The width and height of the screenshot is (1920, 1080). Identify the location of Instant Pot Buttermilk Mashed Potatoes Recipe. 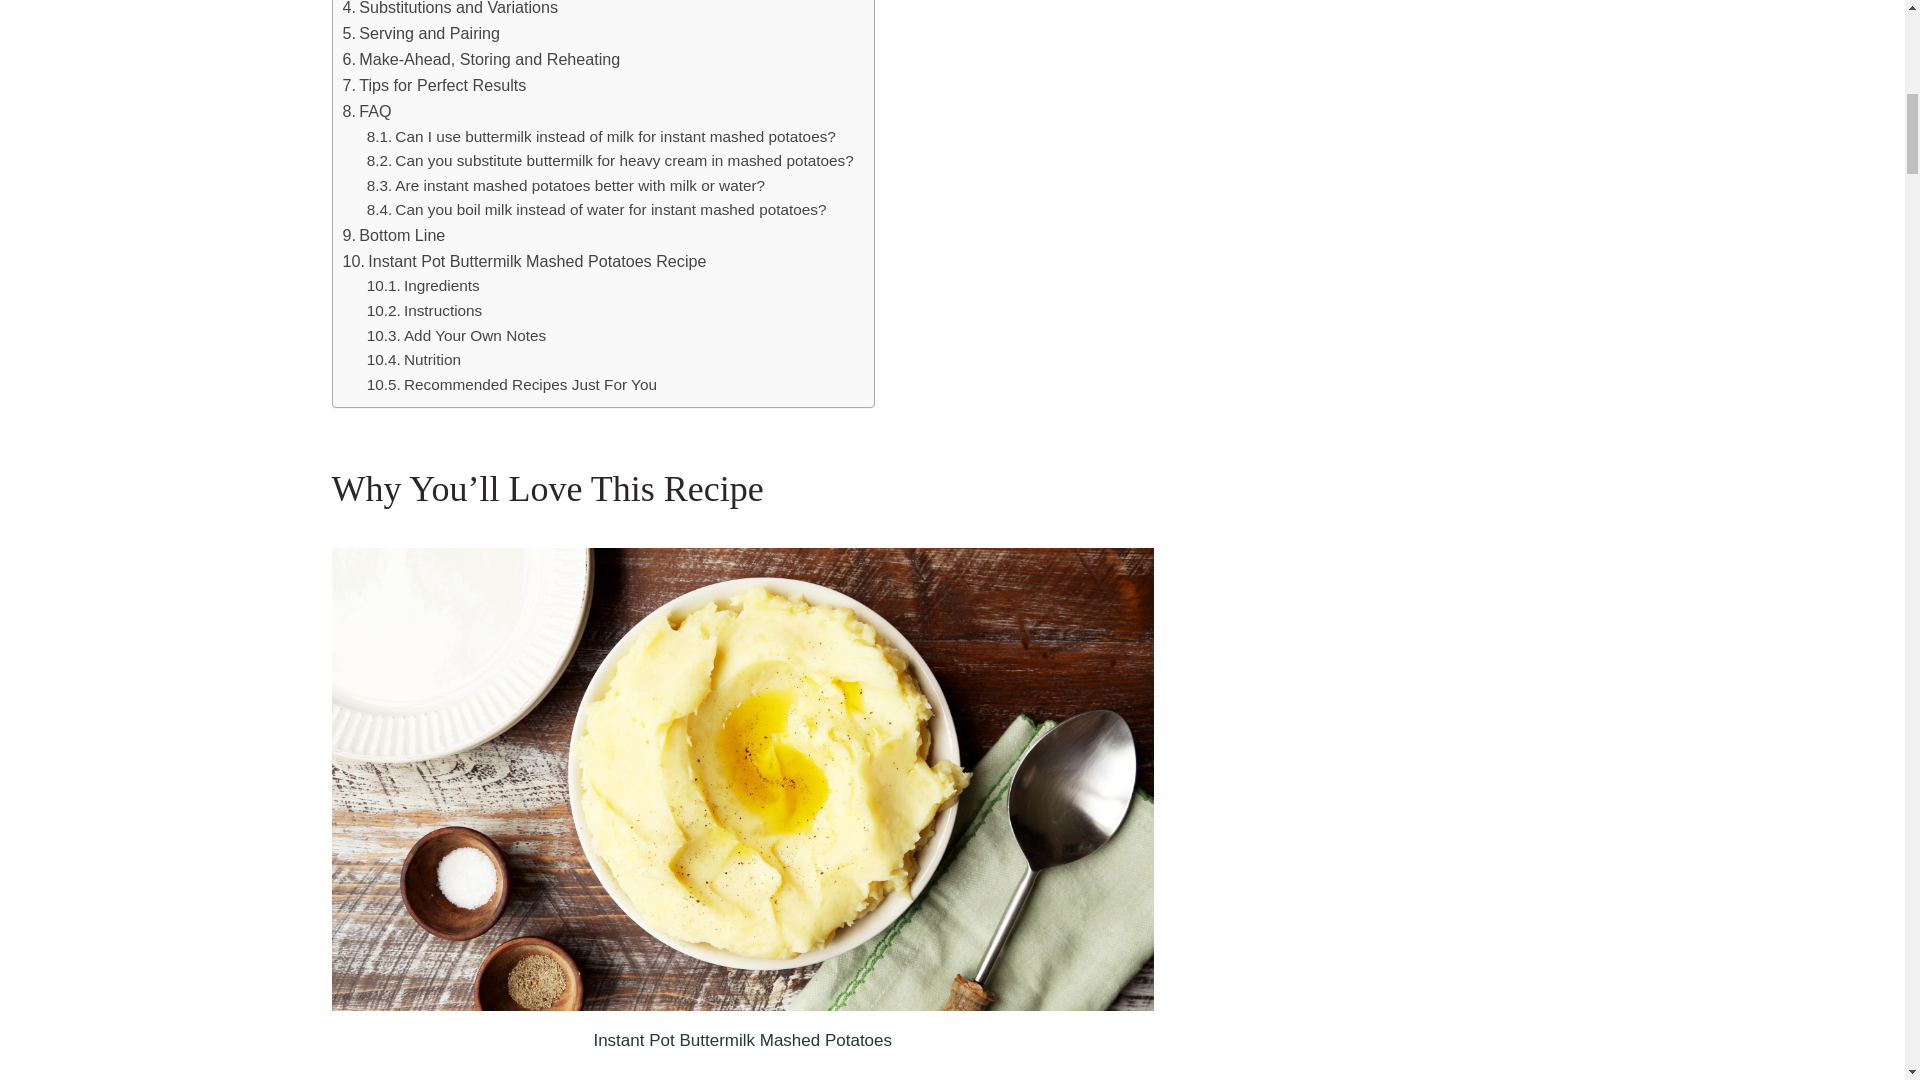
(524, 262).